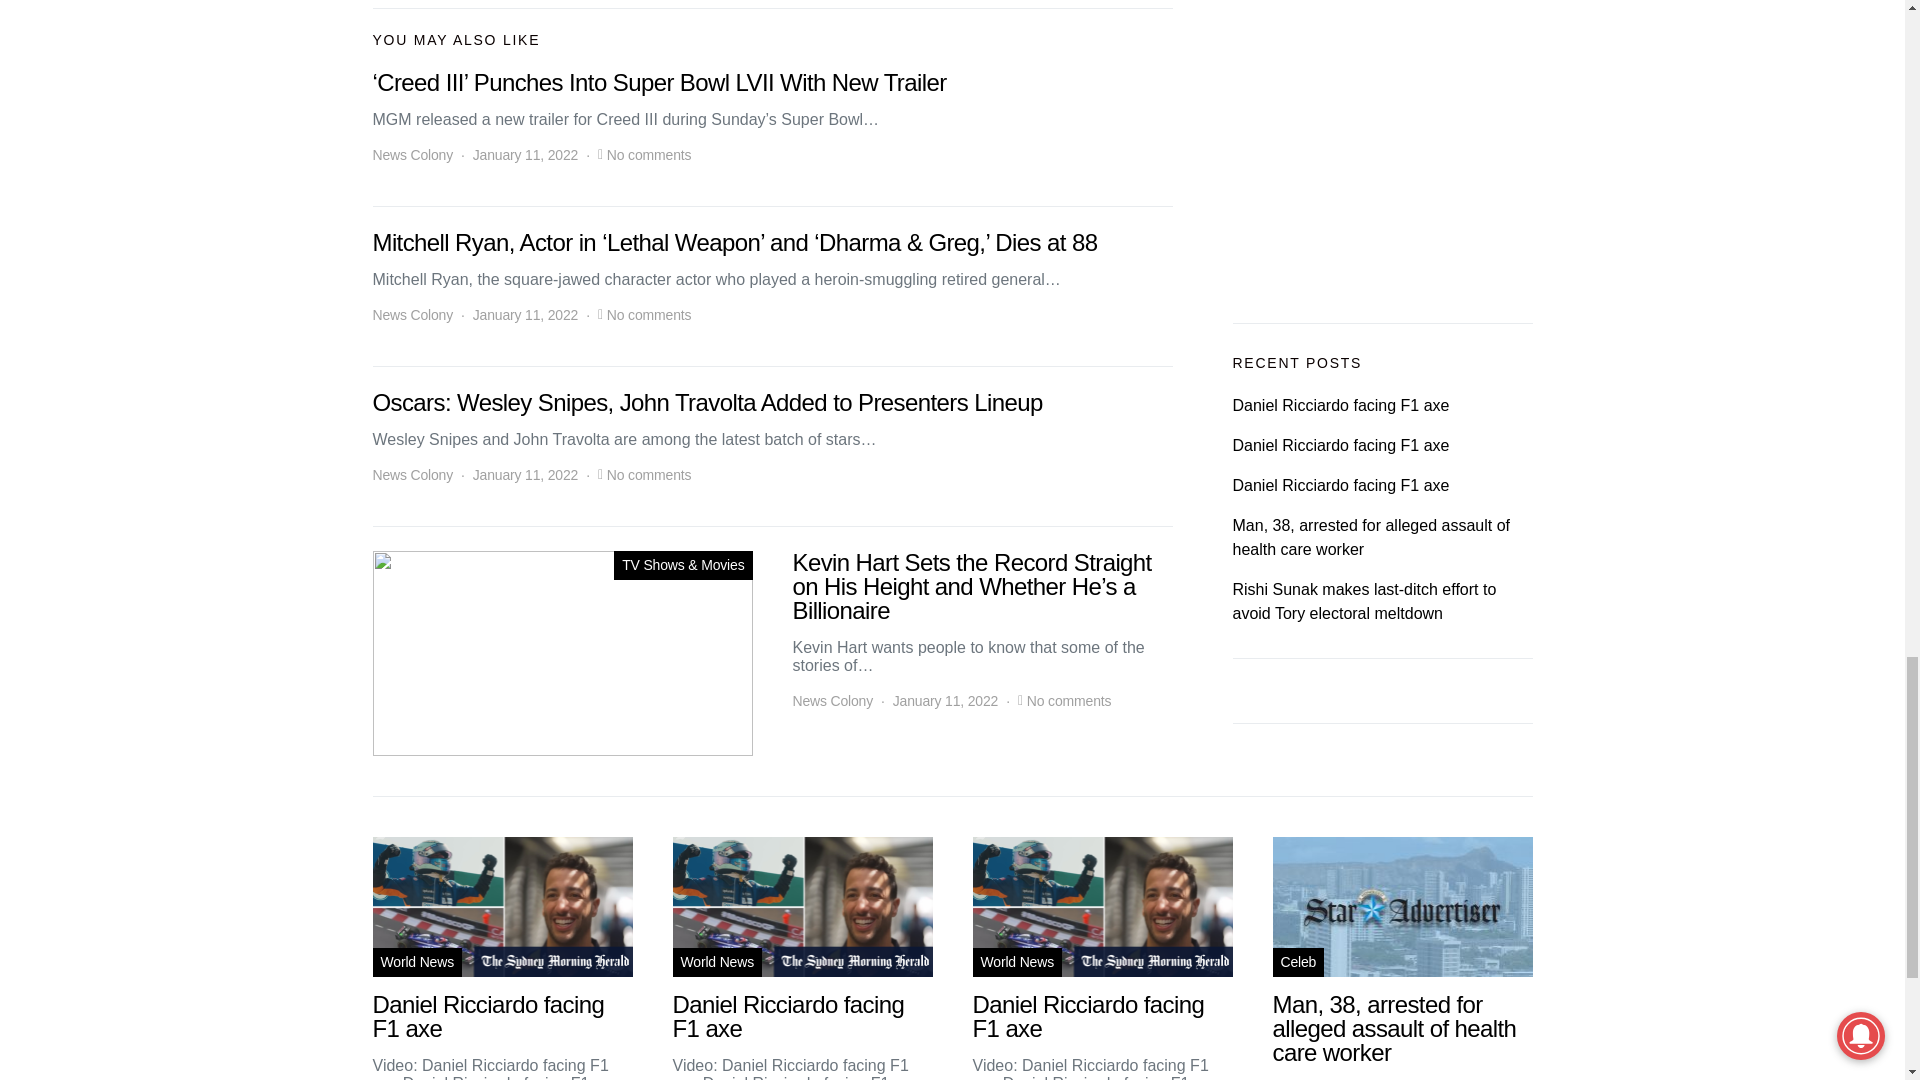 This screenshot has height=1080, width=1920. I want to click on View all posts by News Colony, so click(412, 476).